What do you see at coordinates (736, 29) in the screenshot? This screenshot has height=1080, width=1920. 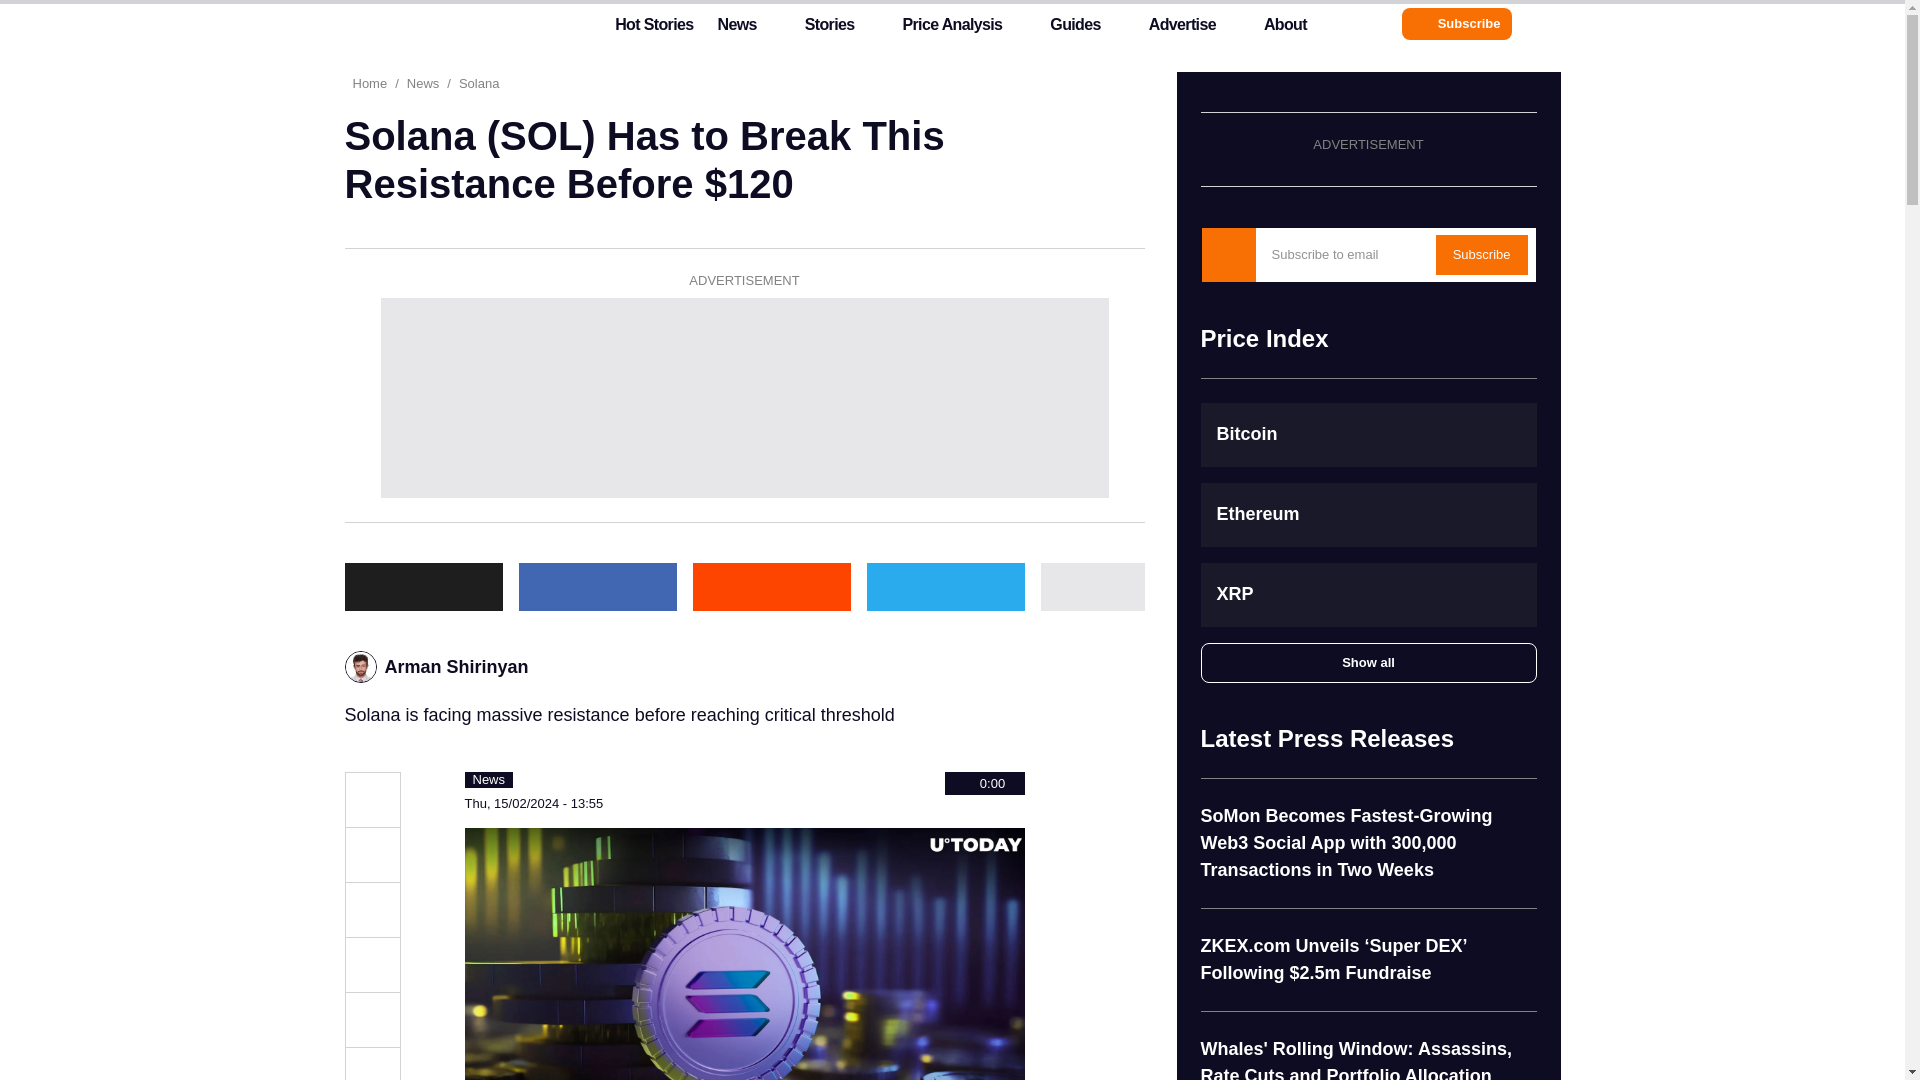 I see `News` at bounding box center [736, 29].